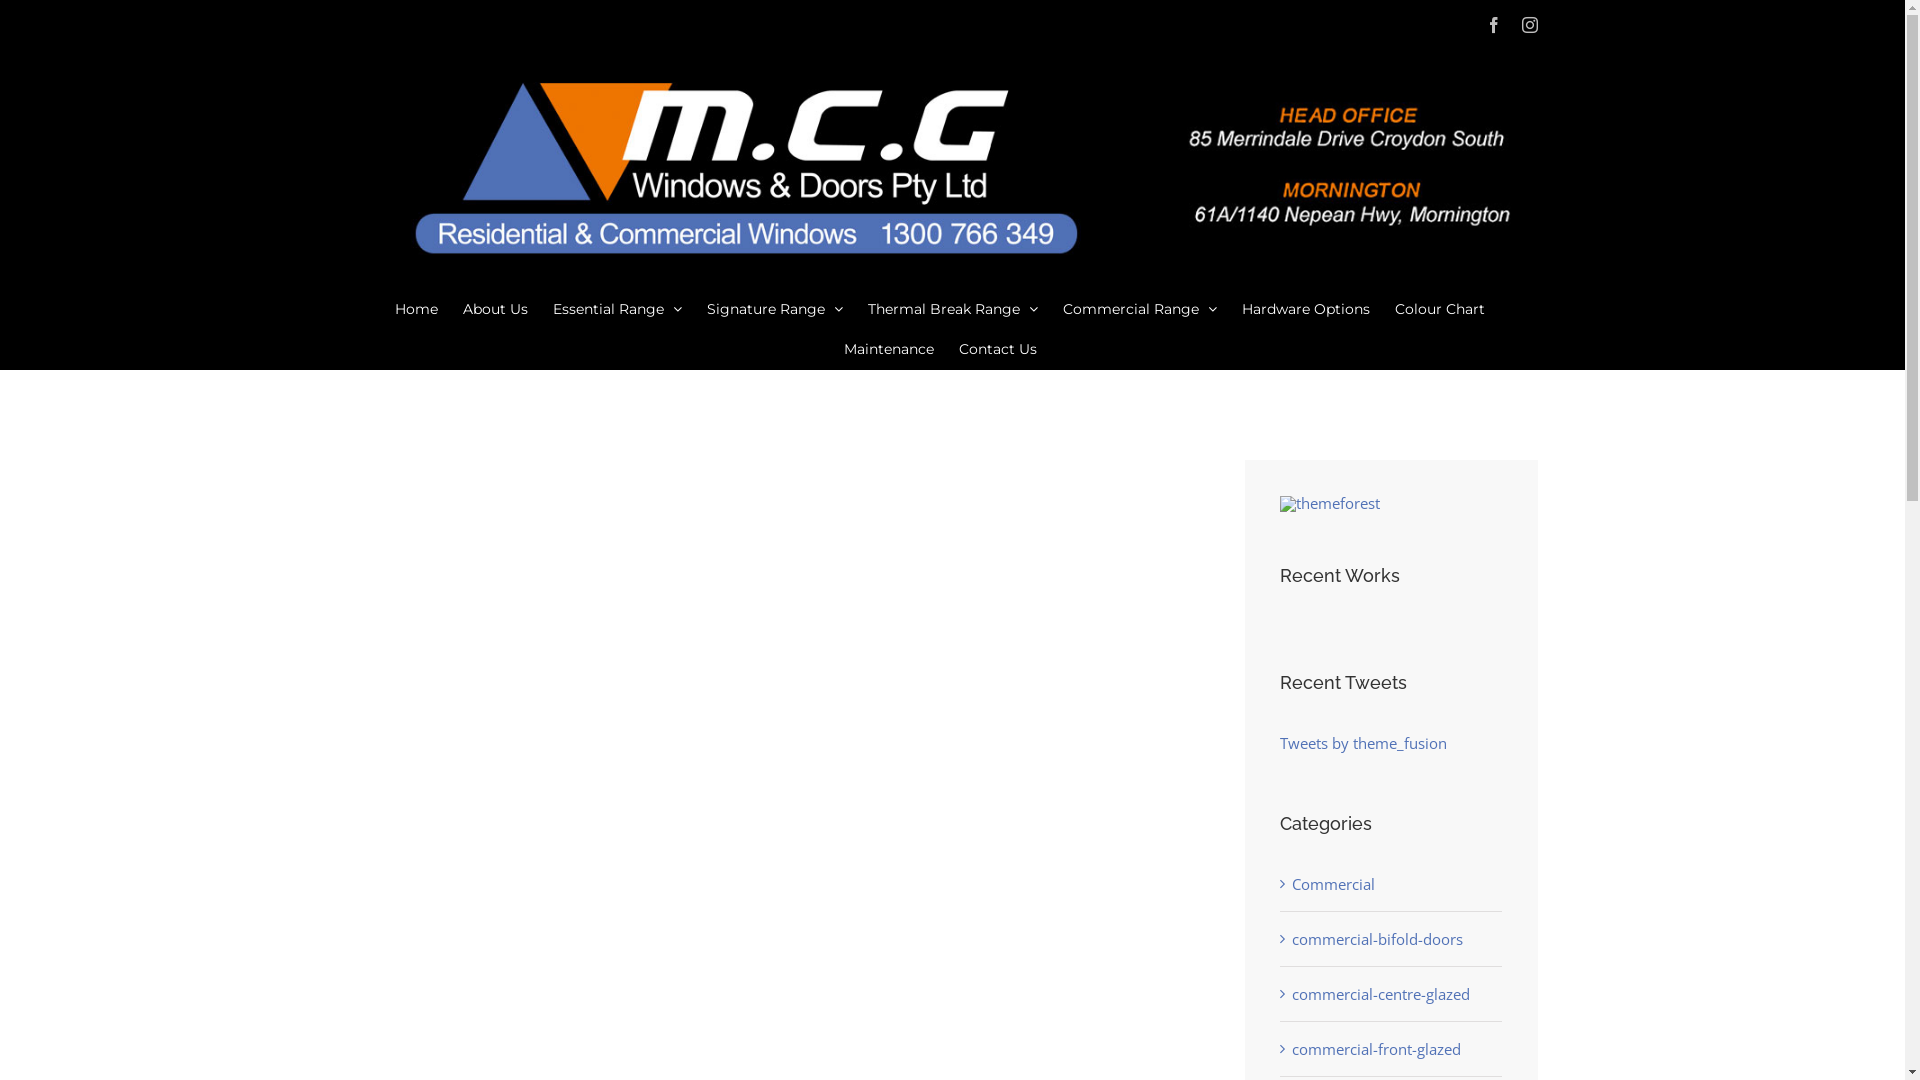  I want to click on Facebook, so click(1494, 25).